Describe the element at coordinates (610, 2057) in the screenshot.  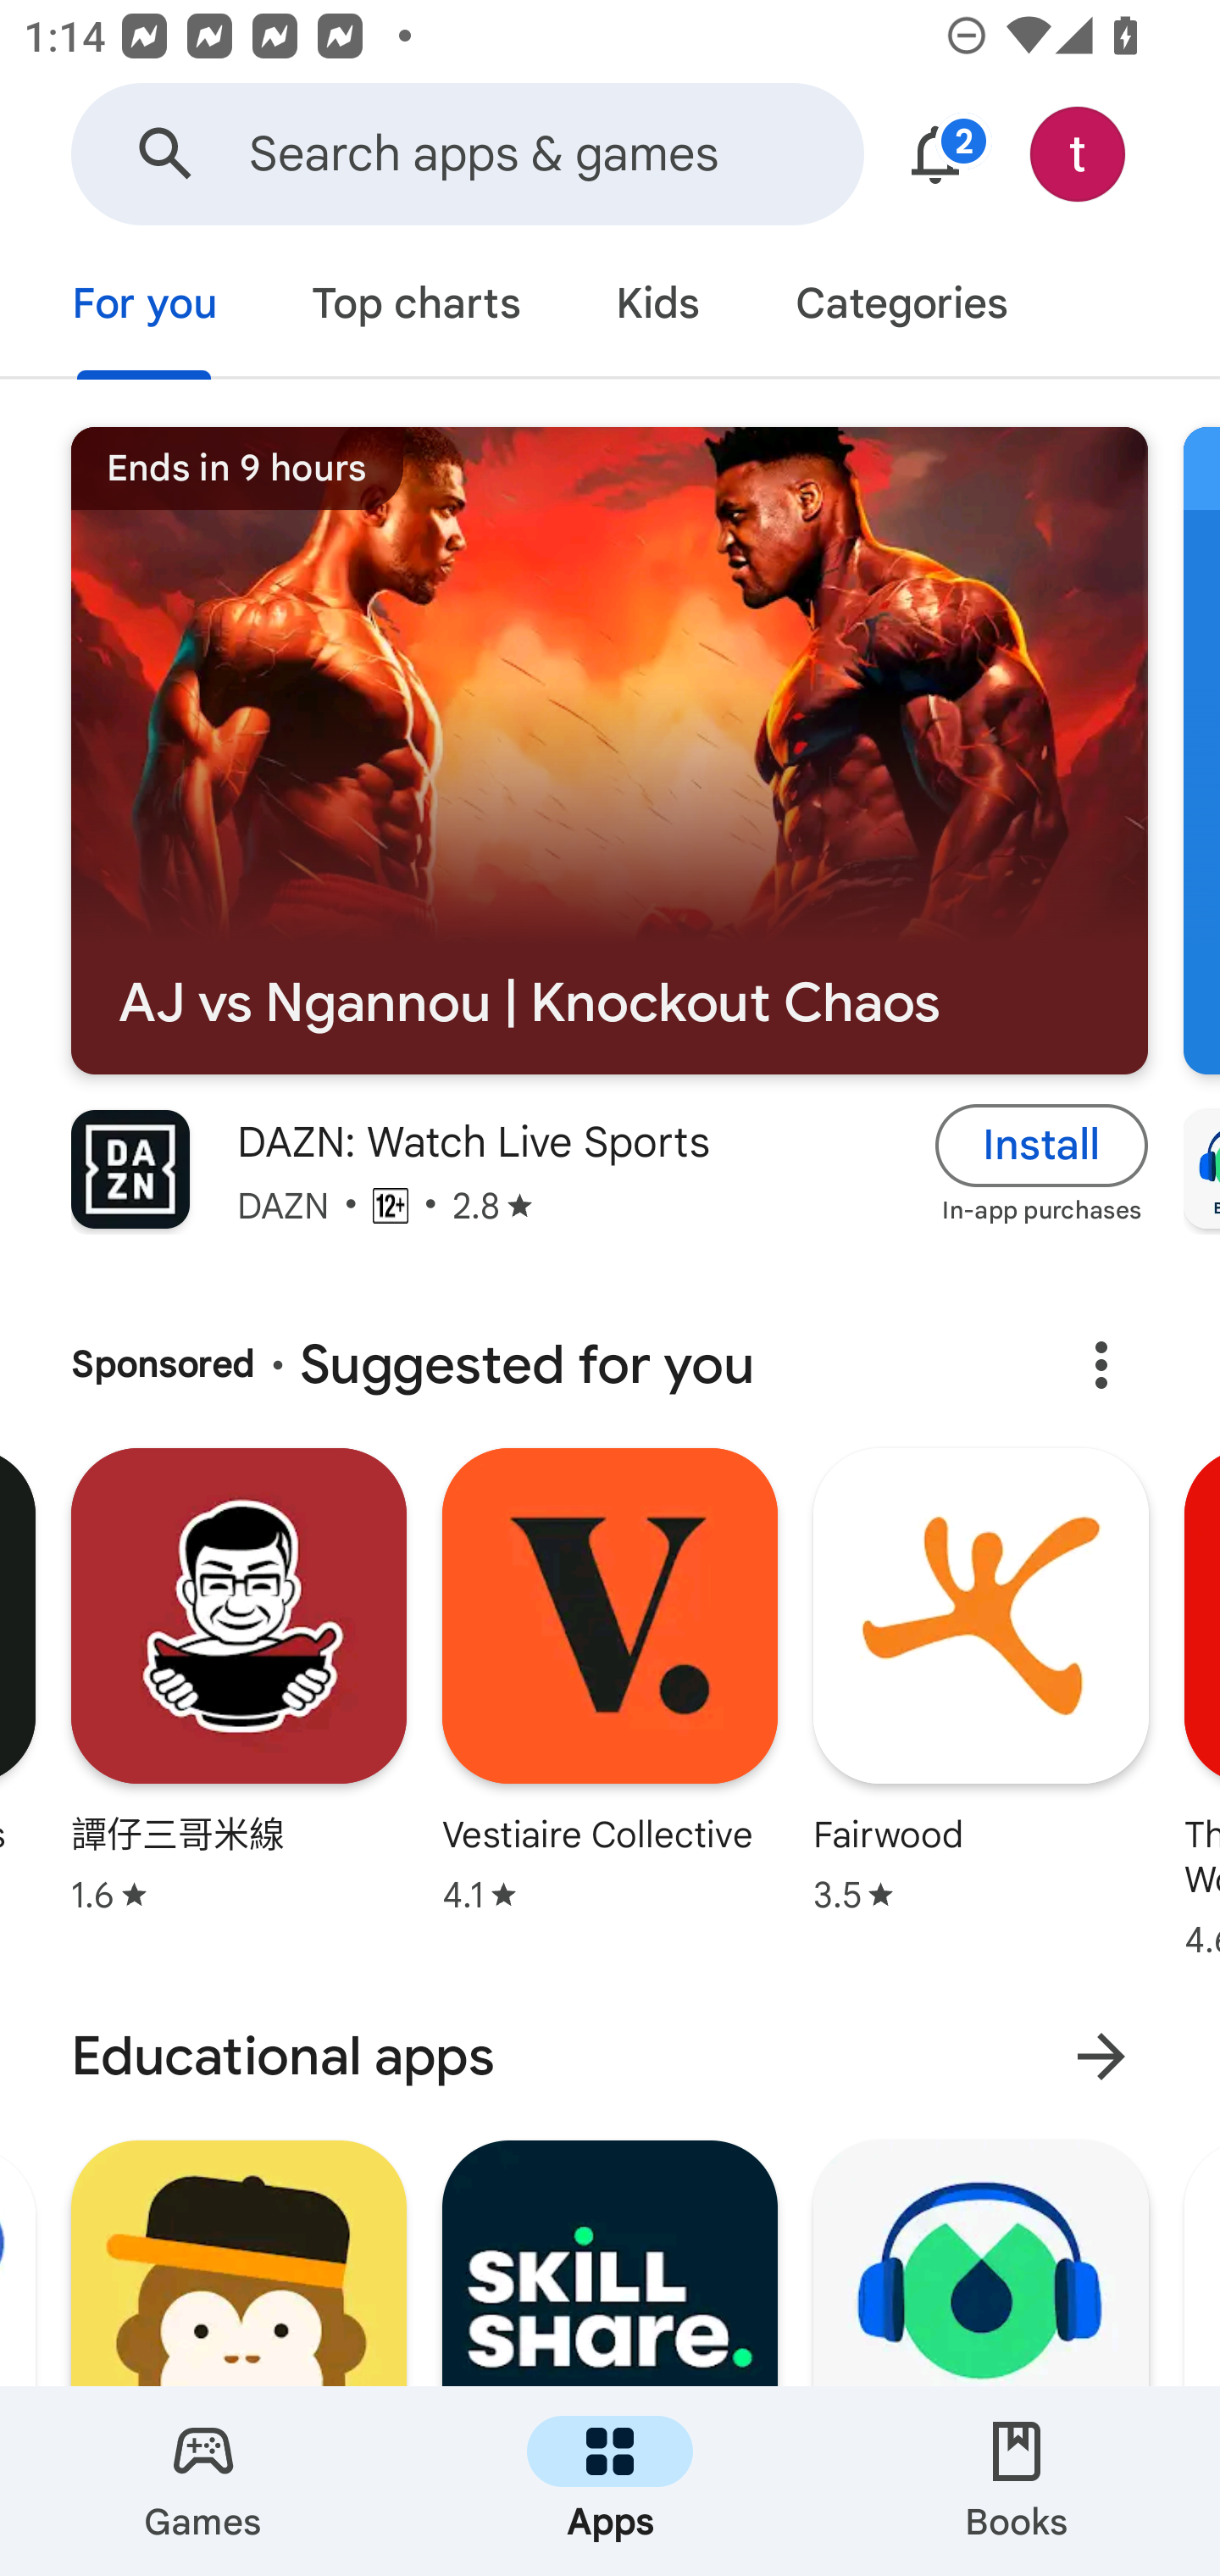
I see `Educational apps More results for Educational apps` at that location.